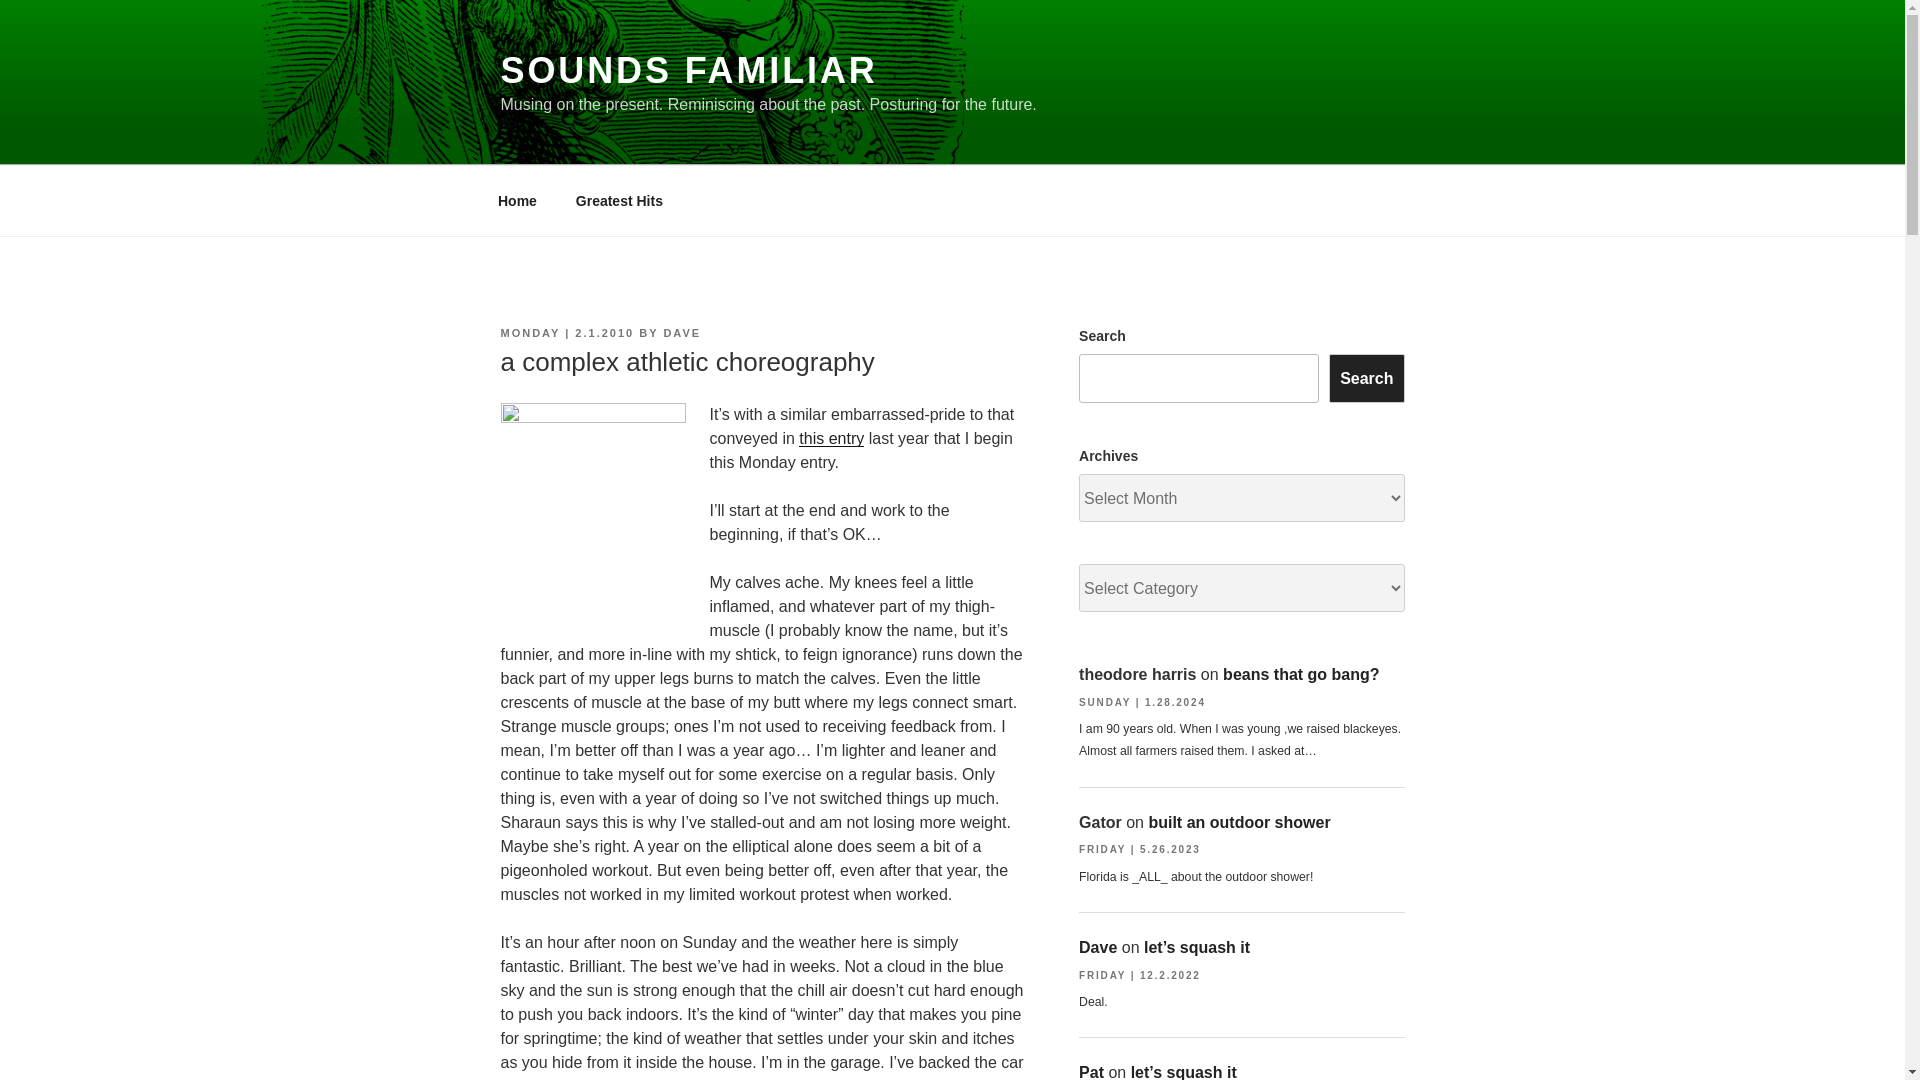 This screenshot has width=1920, height=1080. What do you see at coordinates (1366, 378) in the screenshot?
I see `Search` at bounding box center [1366, 378].